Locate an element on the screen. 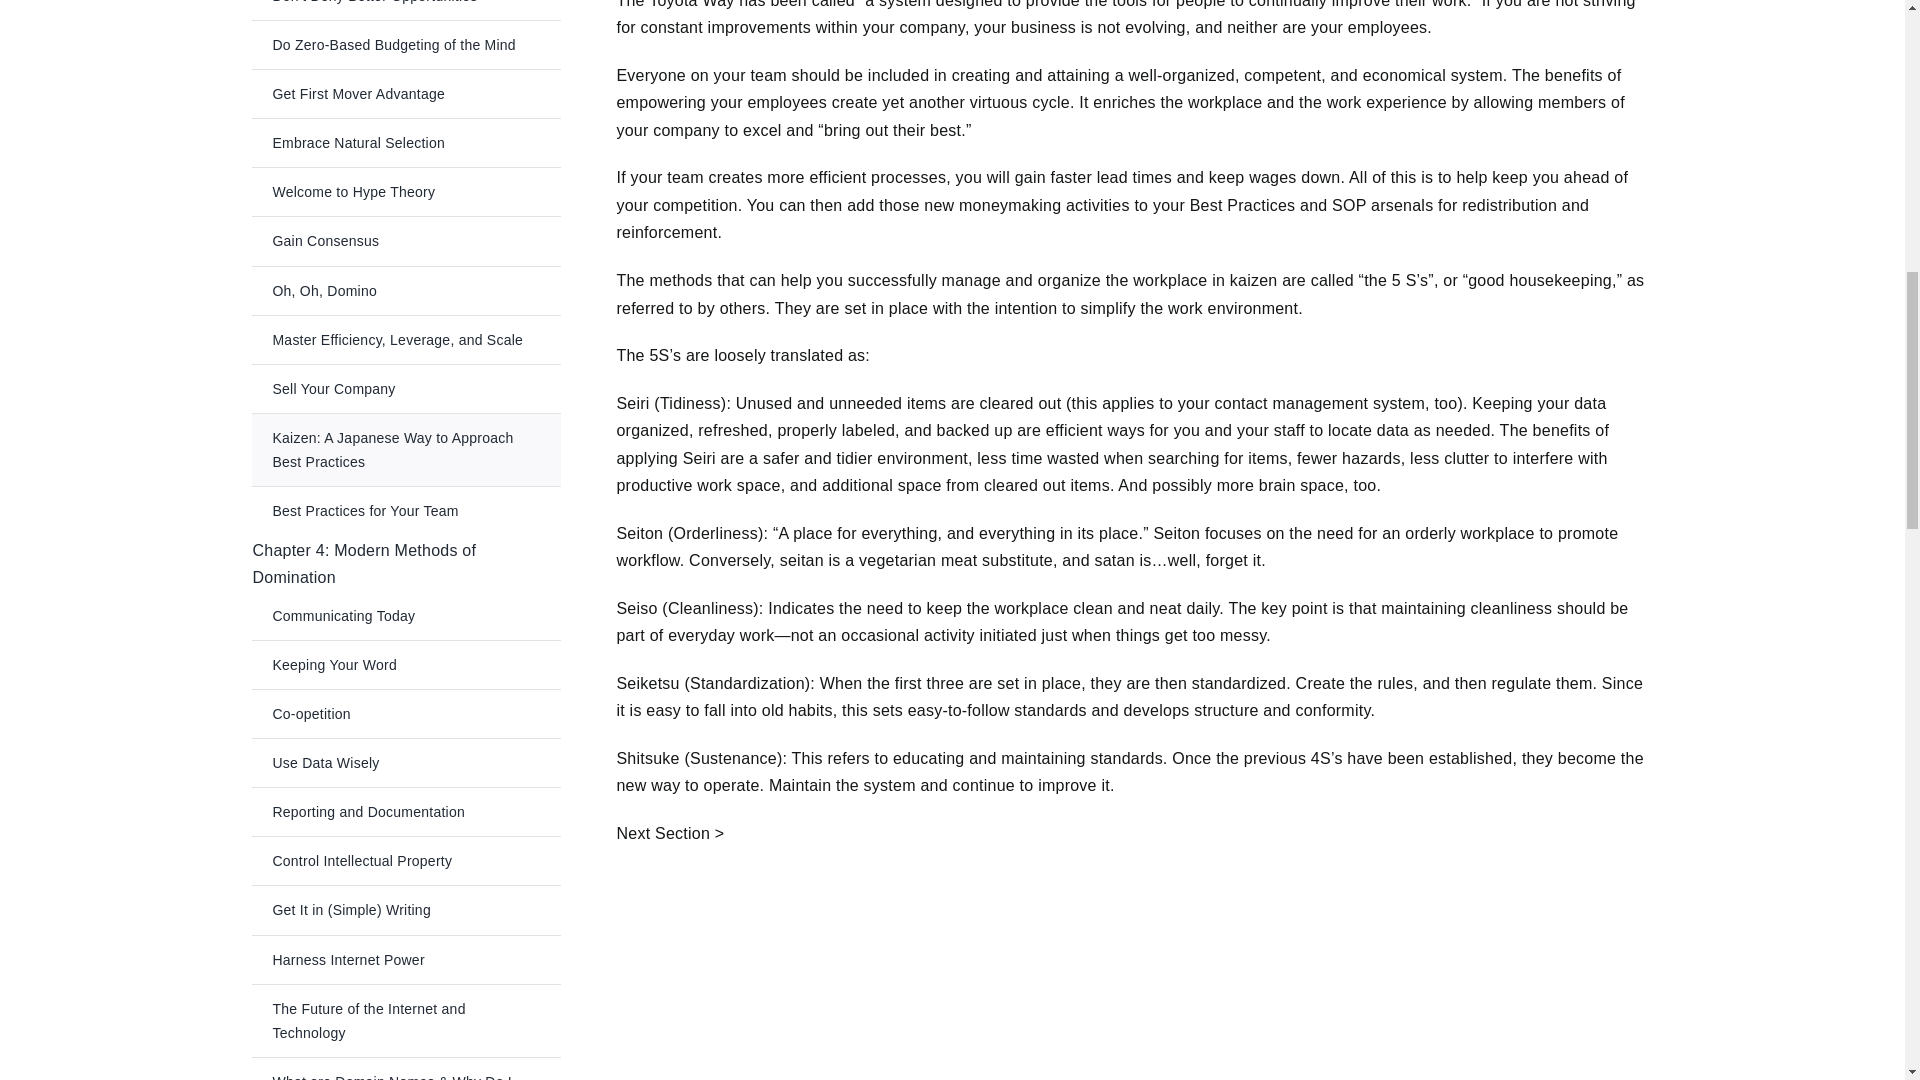 The height and width of the screenshot is (1080, 1920). Welcome to Hype Theory is located at coordinates (406, 192).